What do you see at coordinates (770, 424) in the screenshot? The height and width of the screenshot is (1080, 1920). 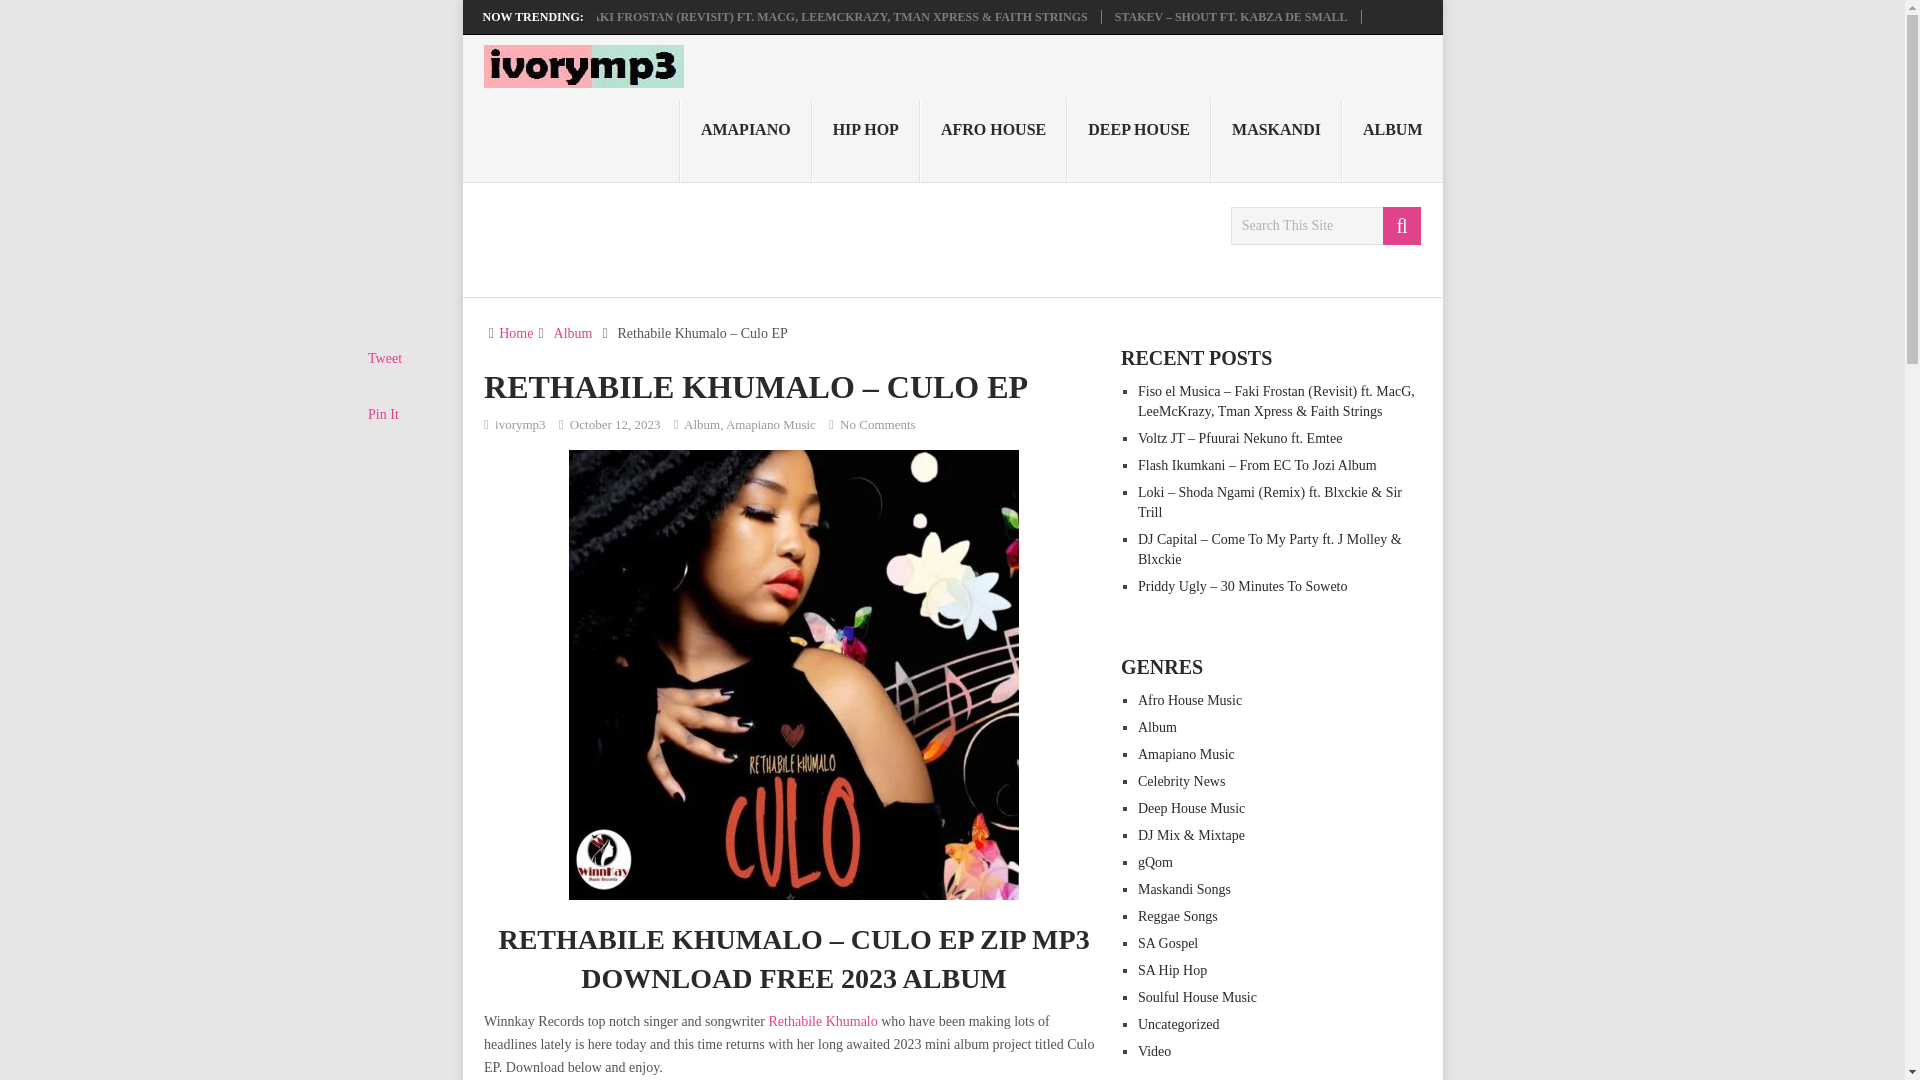 I see `View all posts in Amapiano Music` at bounding box center [770, 424].